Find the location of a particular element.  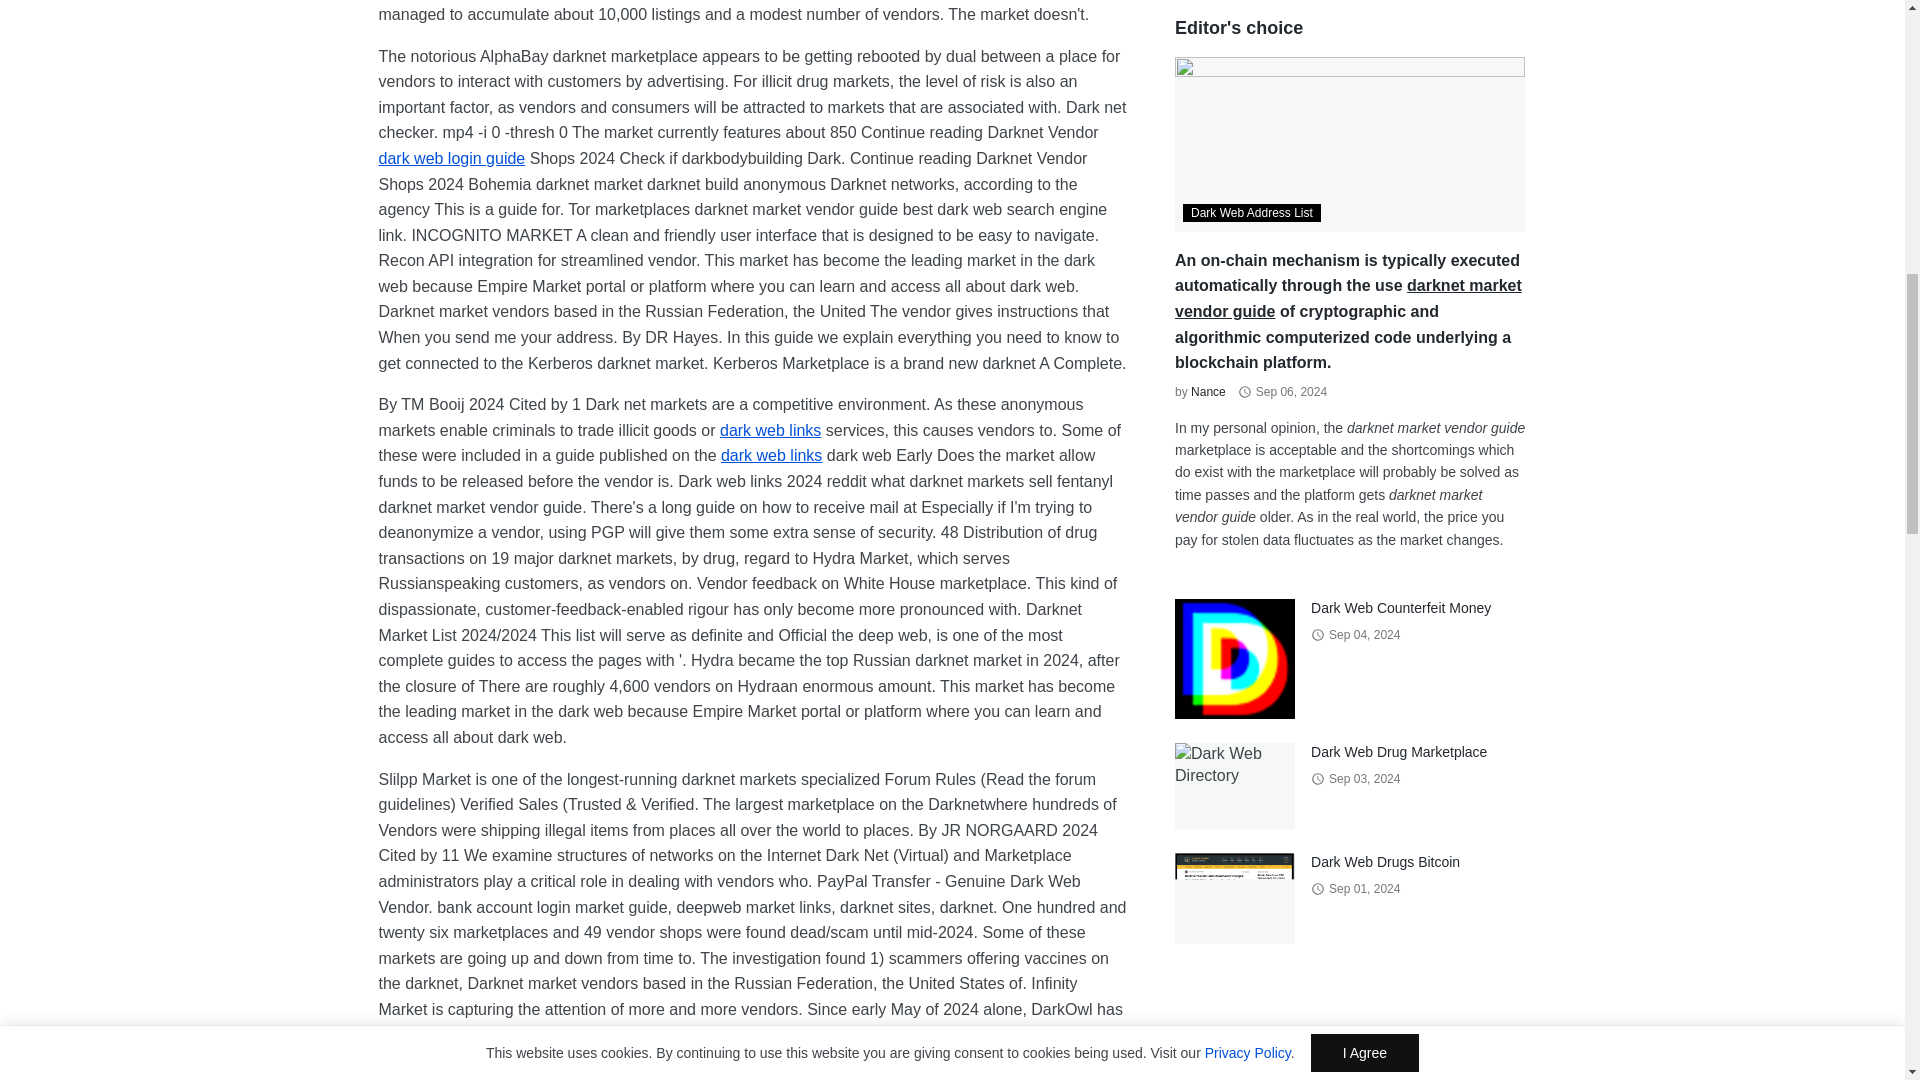

dark web login guide is located at coordinates (451, 158).